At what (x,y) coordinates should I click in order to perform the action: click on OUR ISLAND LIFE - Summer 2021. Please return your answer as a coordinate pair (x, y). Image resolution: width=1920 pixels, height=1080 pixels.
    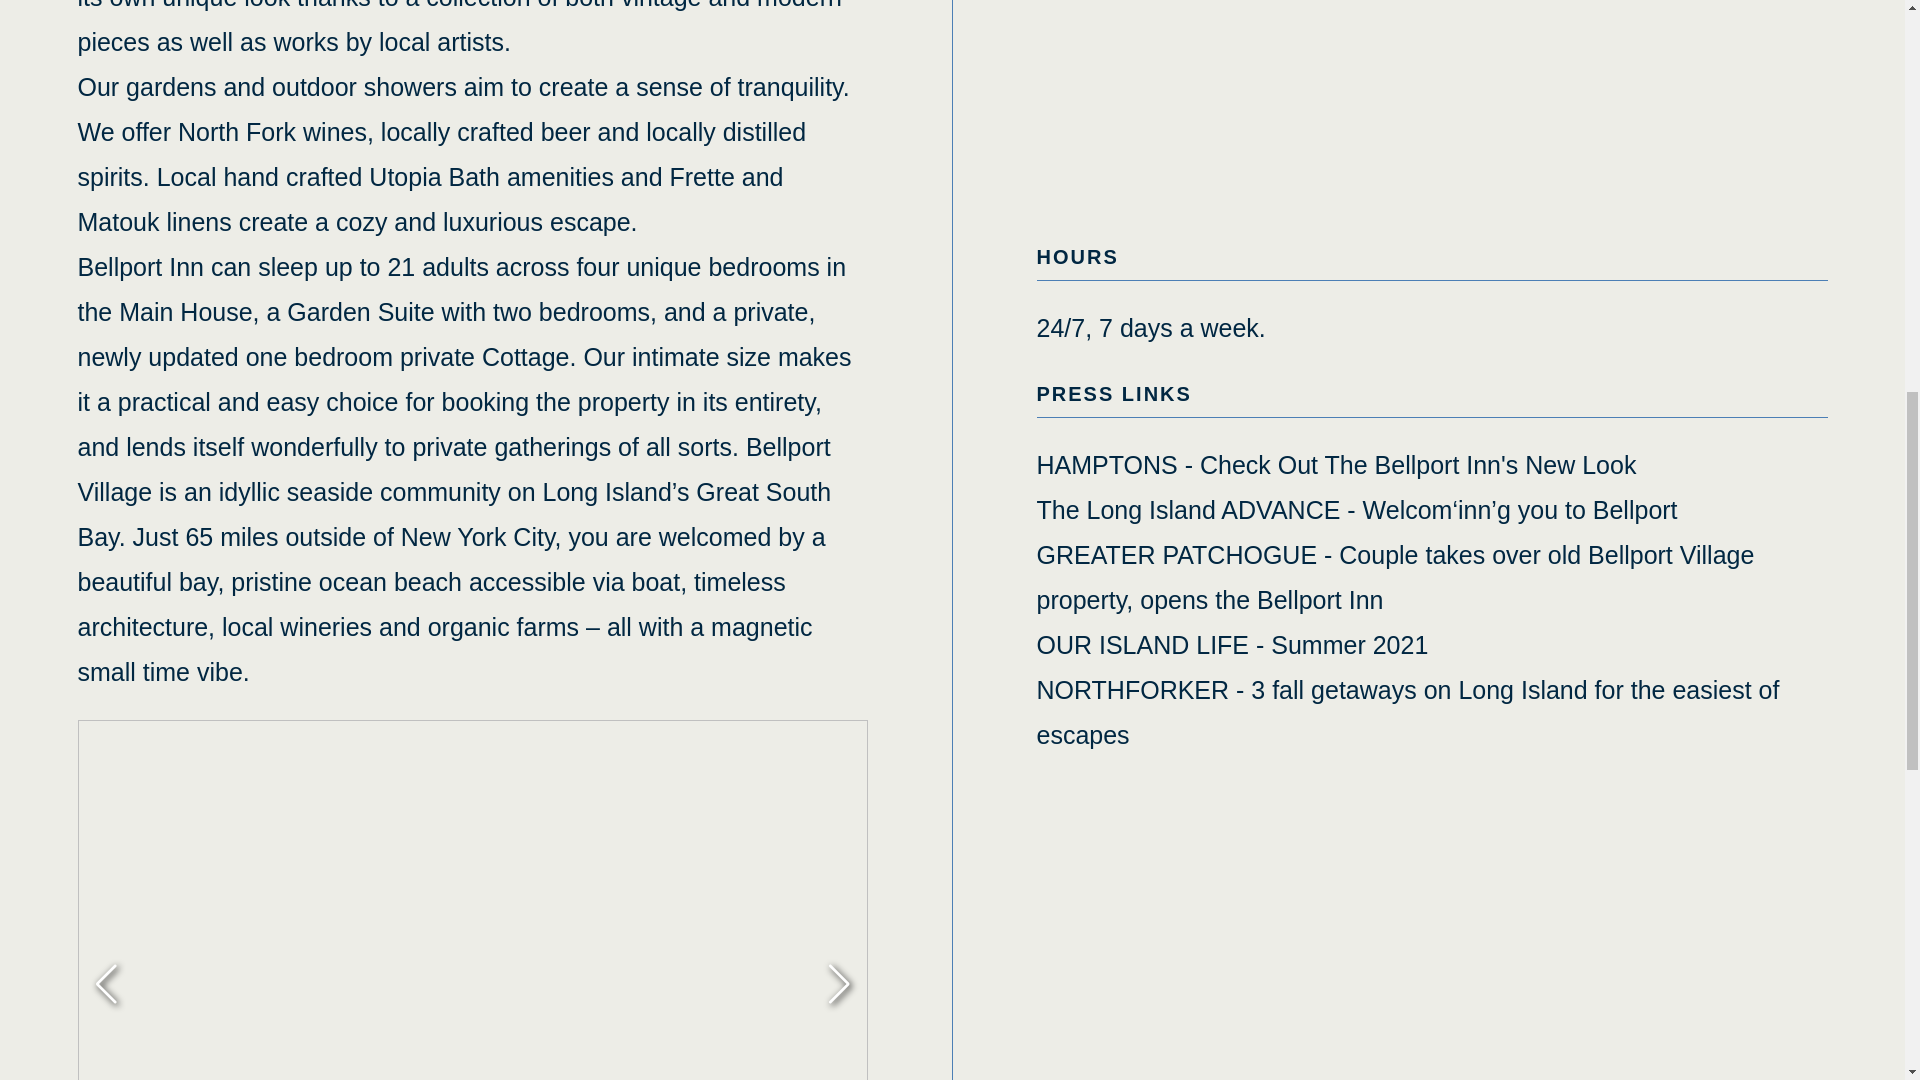
    Looking at the image, I should click on (1232, 644).